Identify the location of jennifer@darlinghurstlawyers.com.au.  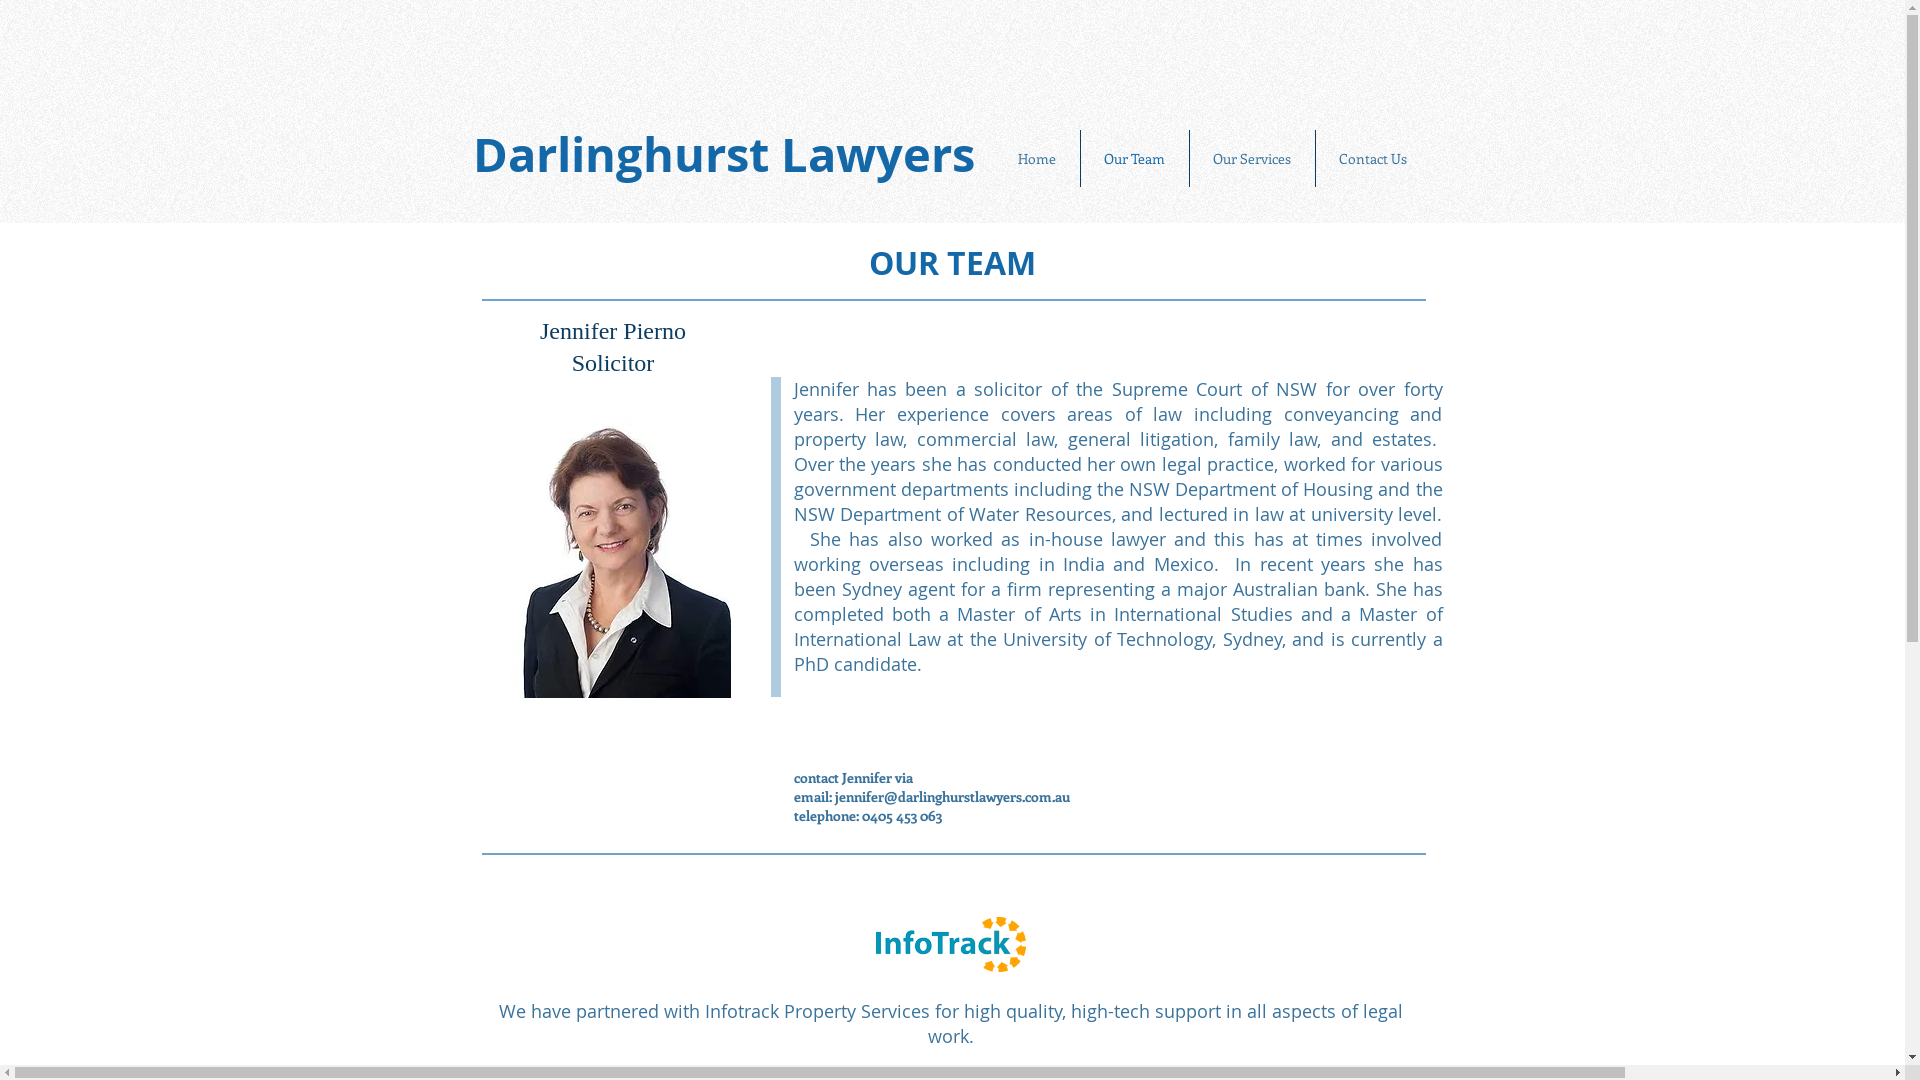
(952, 796).